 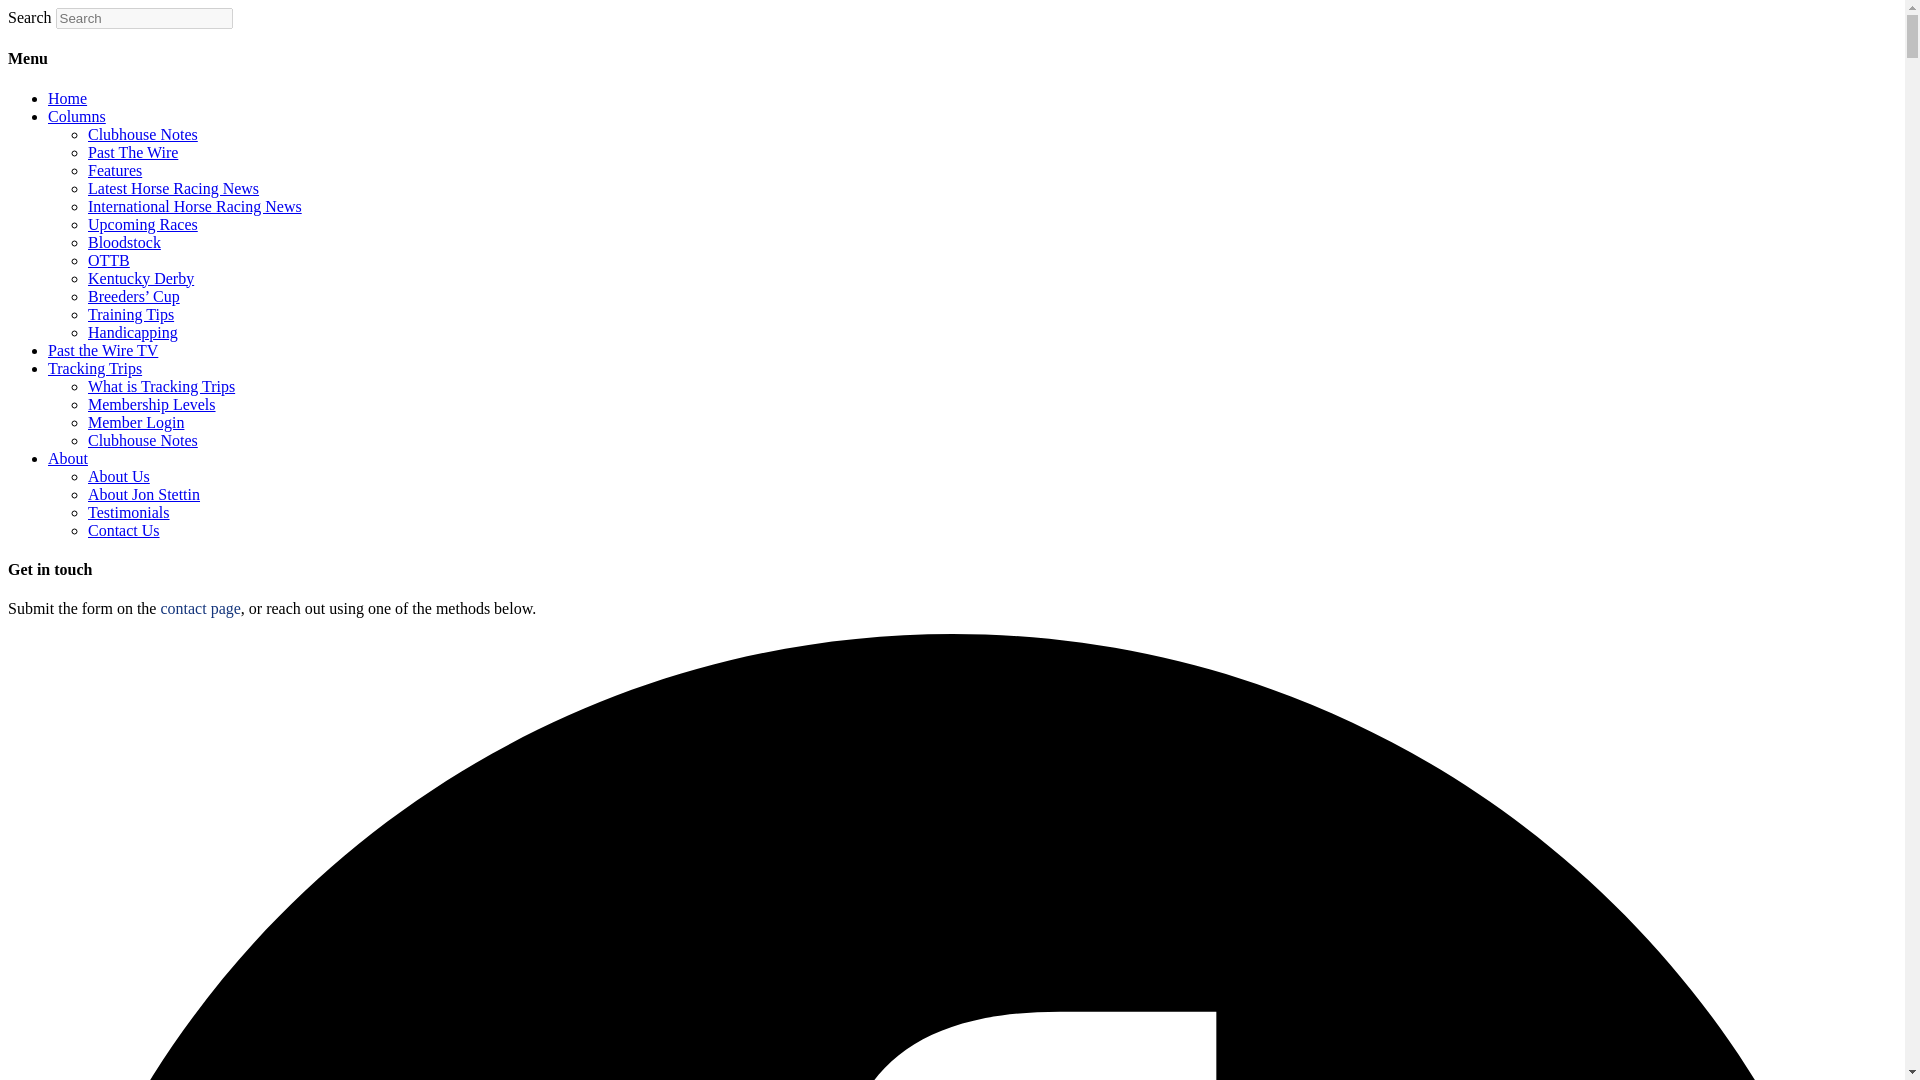 I want to click on What is Tracking Trips, so click(x=161, y=386).